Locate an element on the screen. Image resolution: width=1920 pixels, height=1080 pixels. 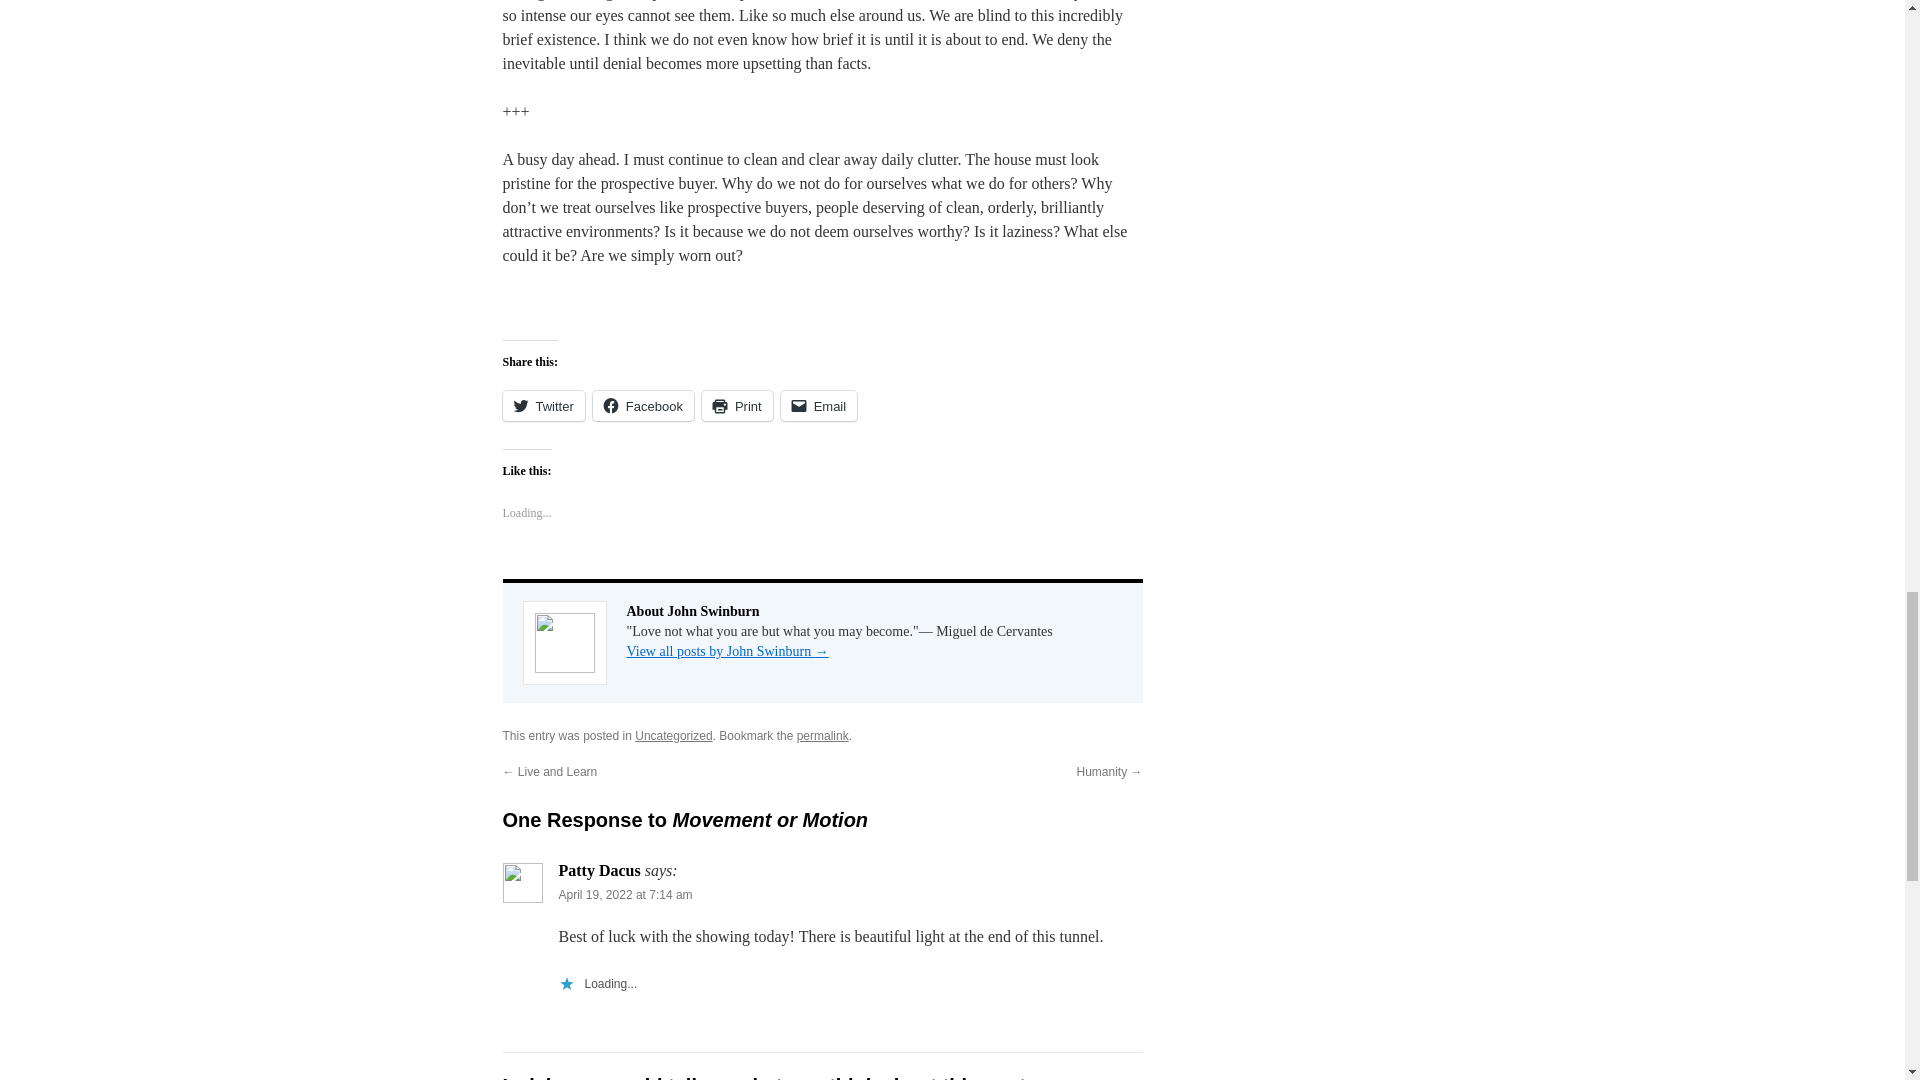
Permalink to Movement or Motion is located at coordinates (822, 736).